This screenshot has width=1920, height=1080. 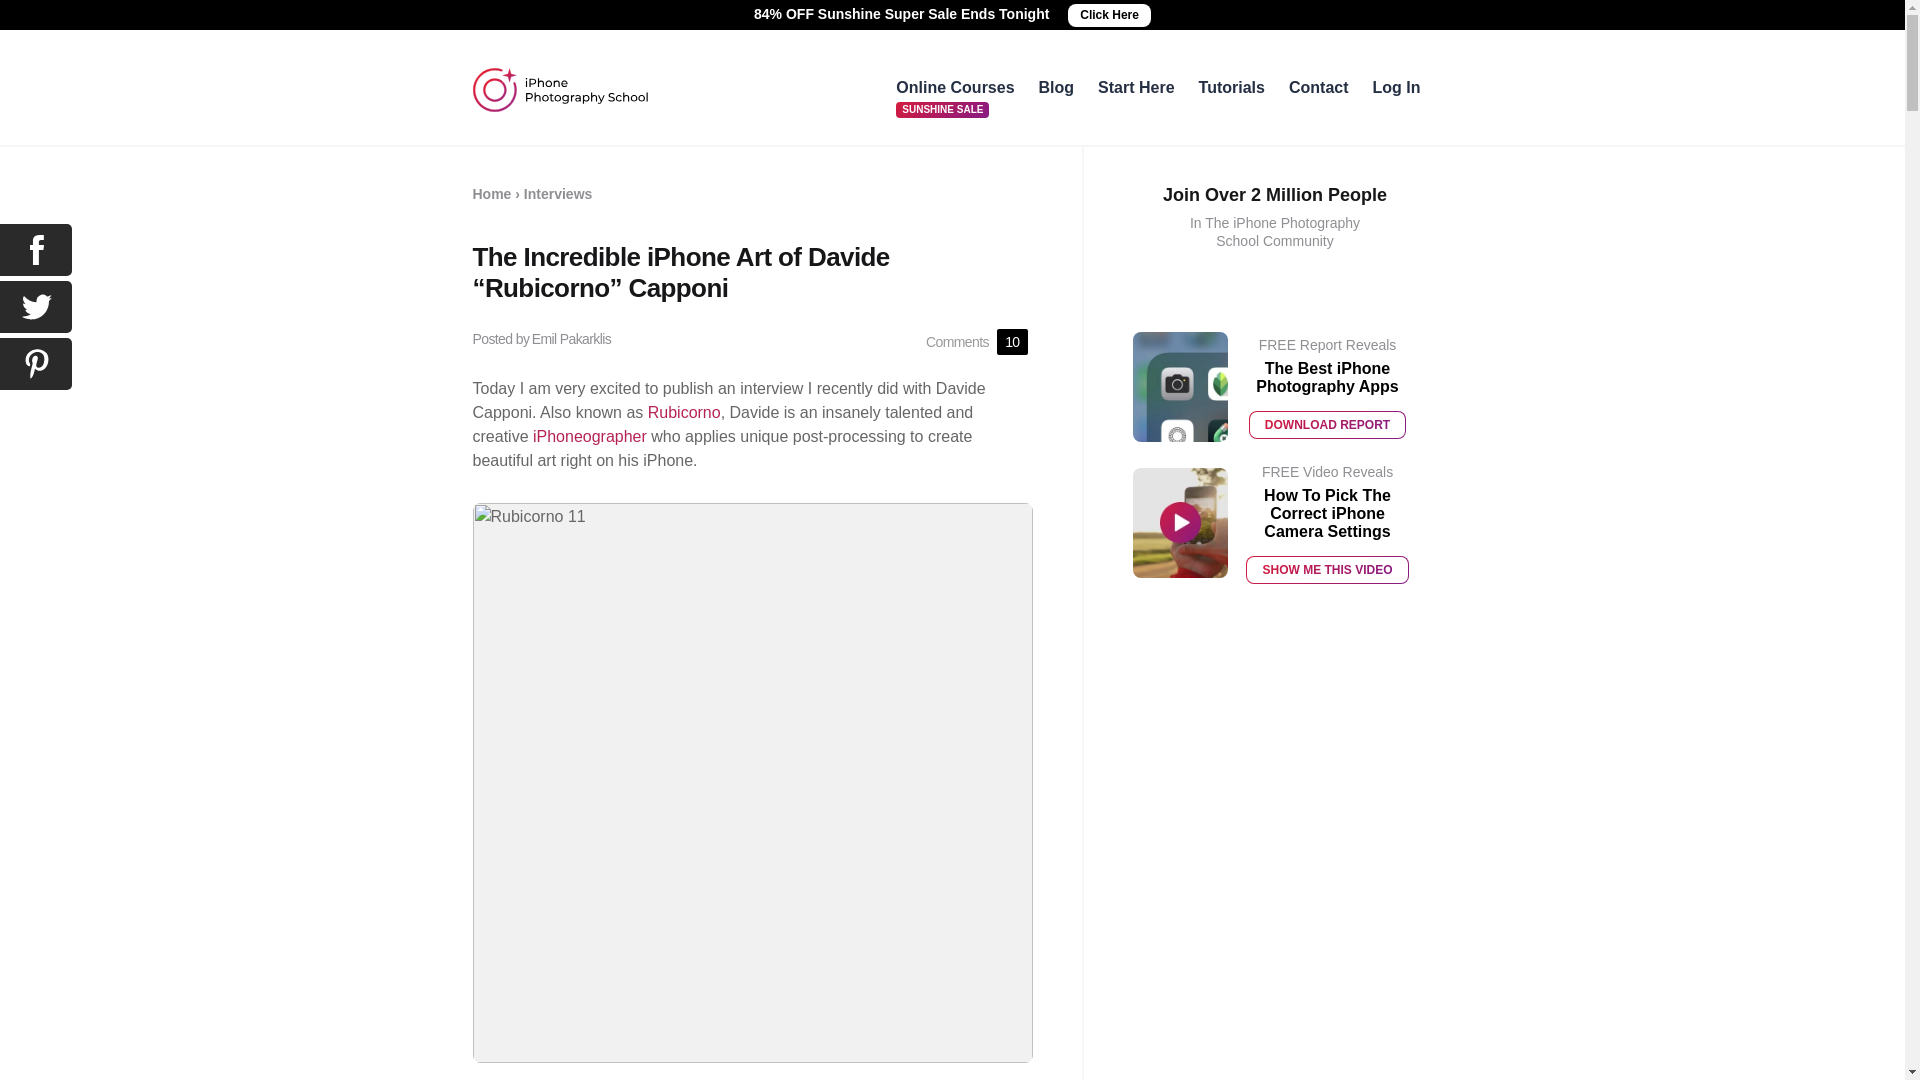 What do you see at coordinates (954, 87) in the screenshot?
I see `Online Courses` at bounding box center [954, 87].